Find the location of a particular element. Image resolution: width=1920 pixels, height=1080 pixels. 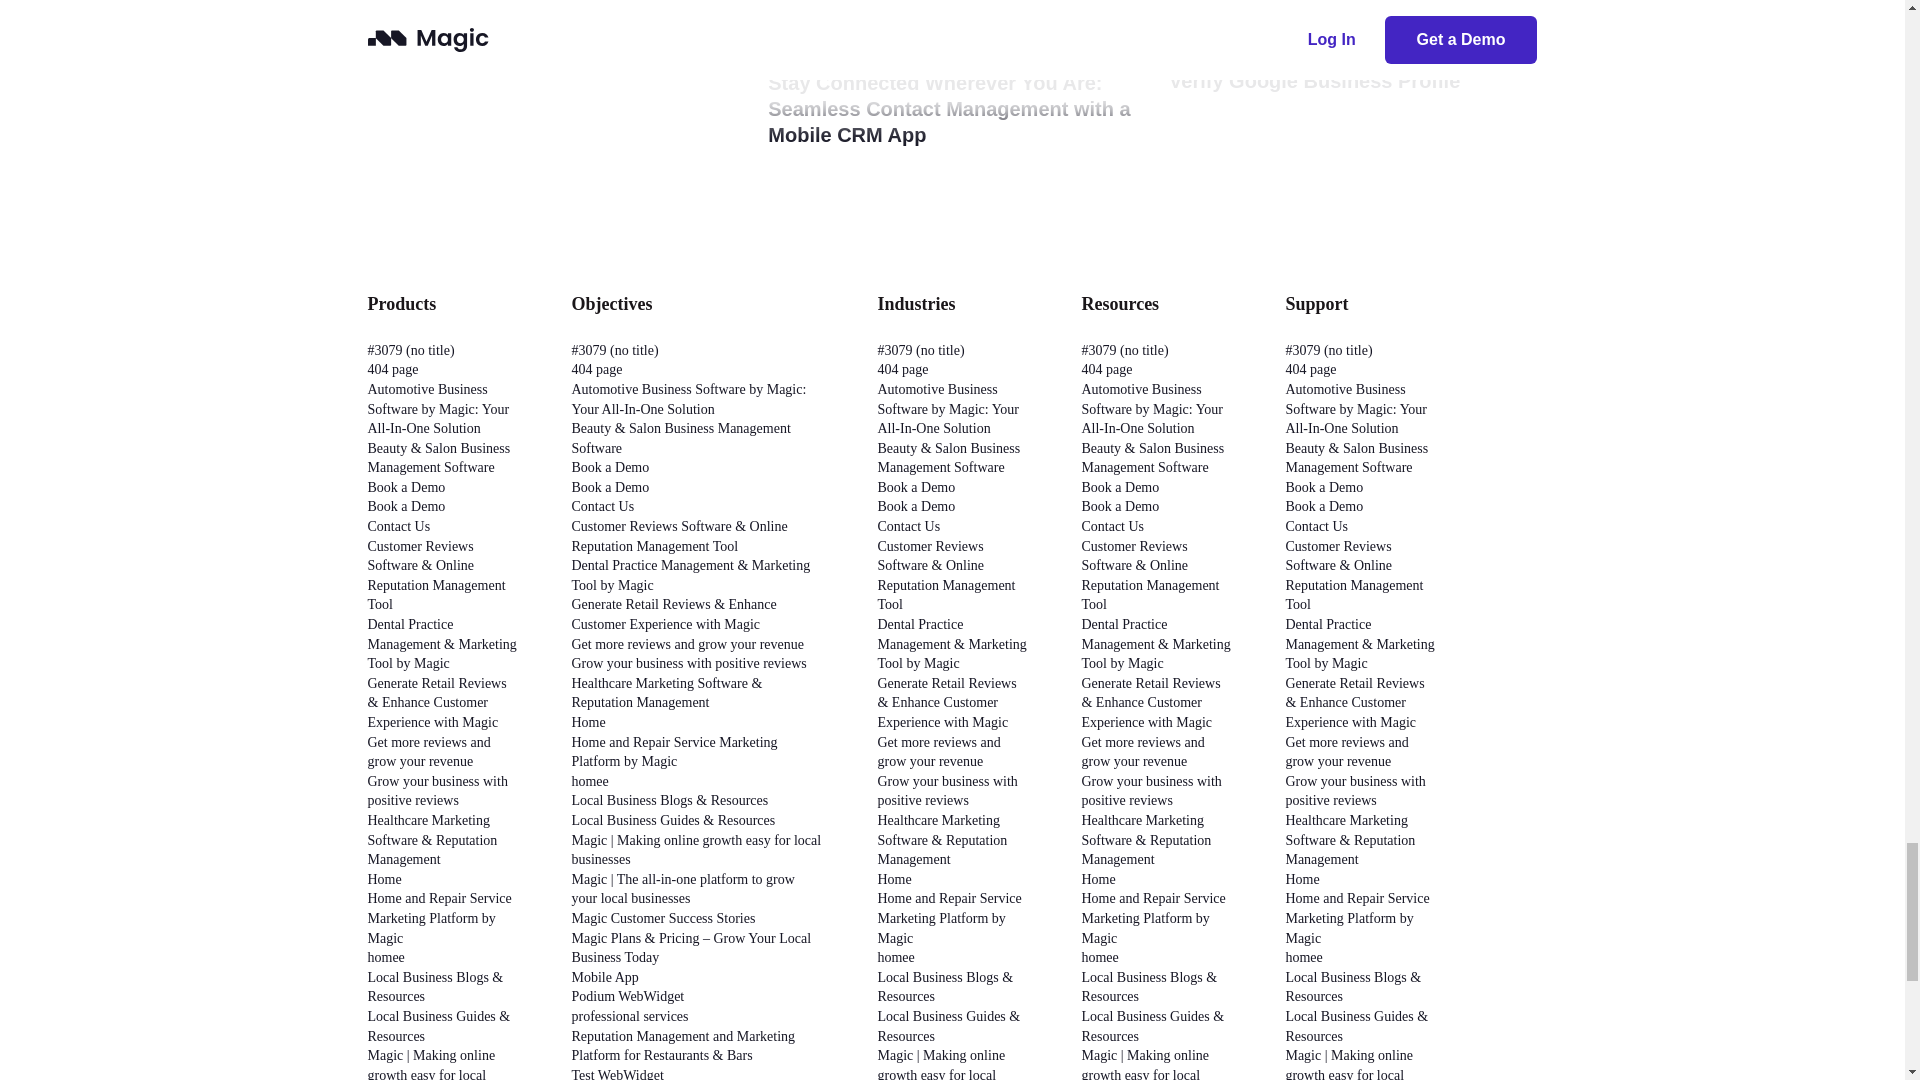

404 page is located at coordinates (393, 368).